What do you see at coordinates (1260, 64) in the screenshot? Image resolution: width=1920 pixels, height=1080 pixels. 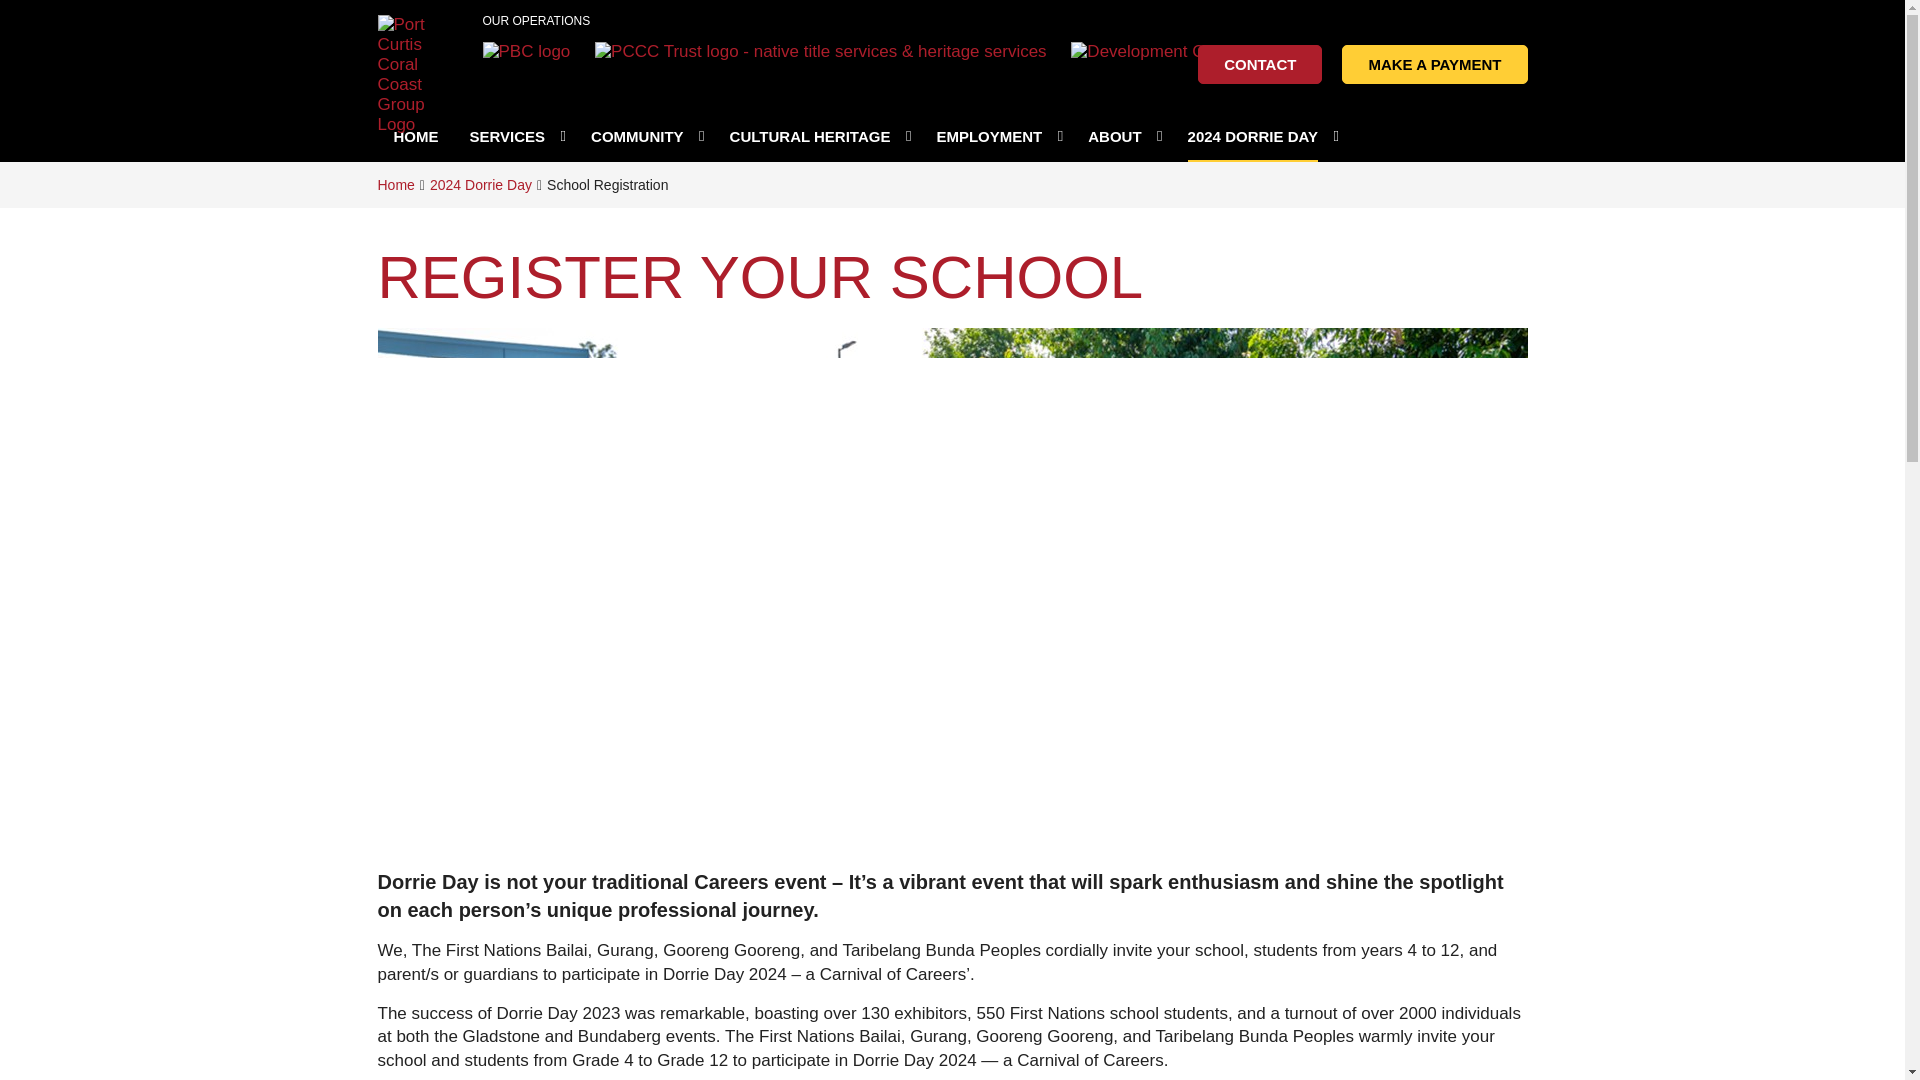 I see `CONTACT` at bounding box center [1260, 64].